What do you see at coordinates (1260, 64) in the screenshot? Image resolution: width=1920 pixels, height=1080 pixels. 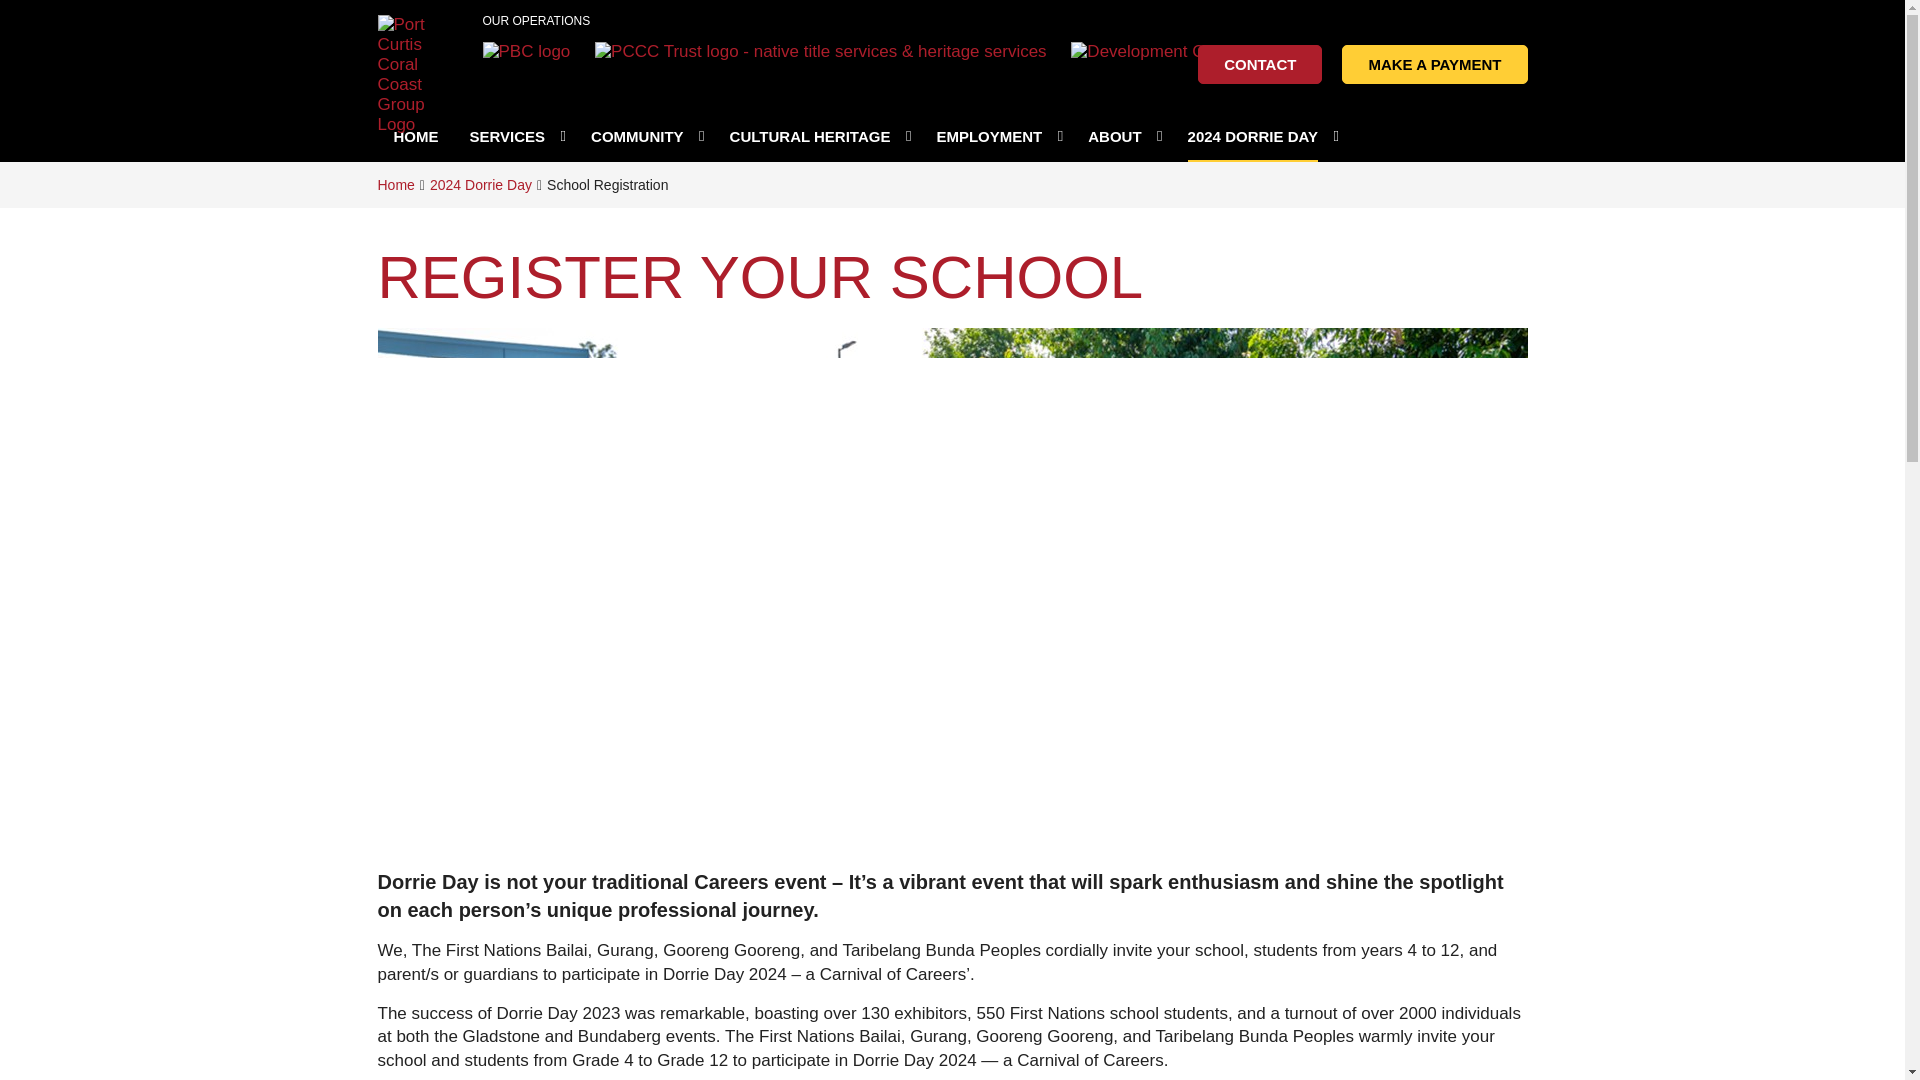 I see `CONTACT` at bounding box center [1260, 64].